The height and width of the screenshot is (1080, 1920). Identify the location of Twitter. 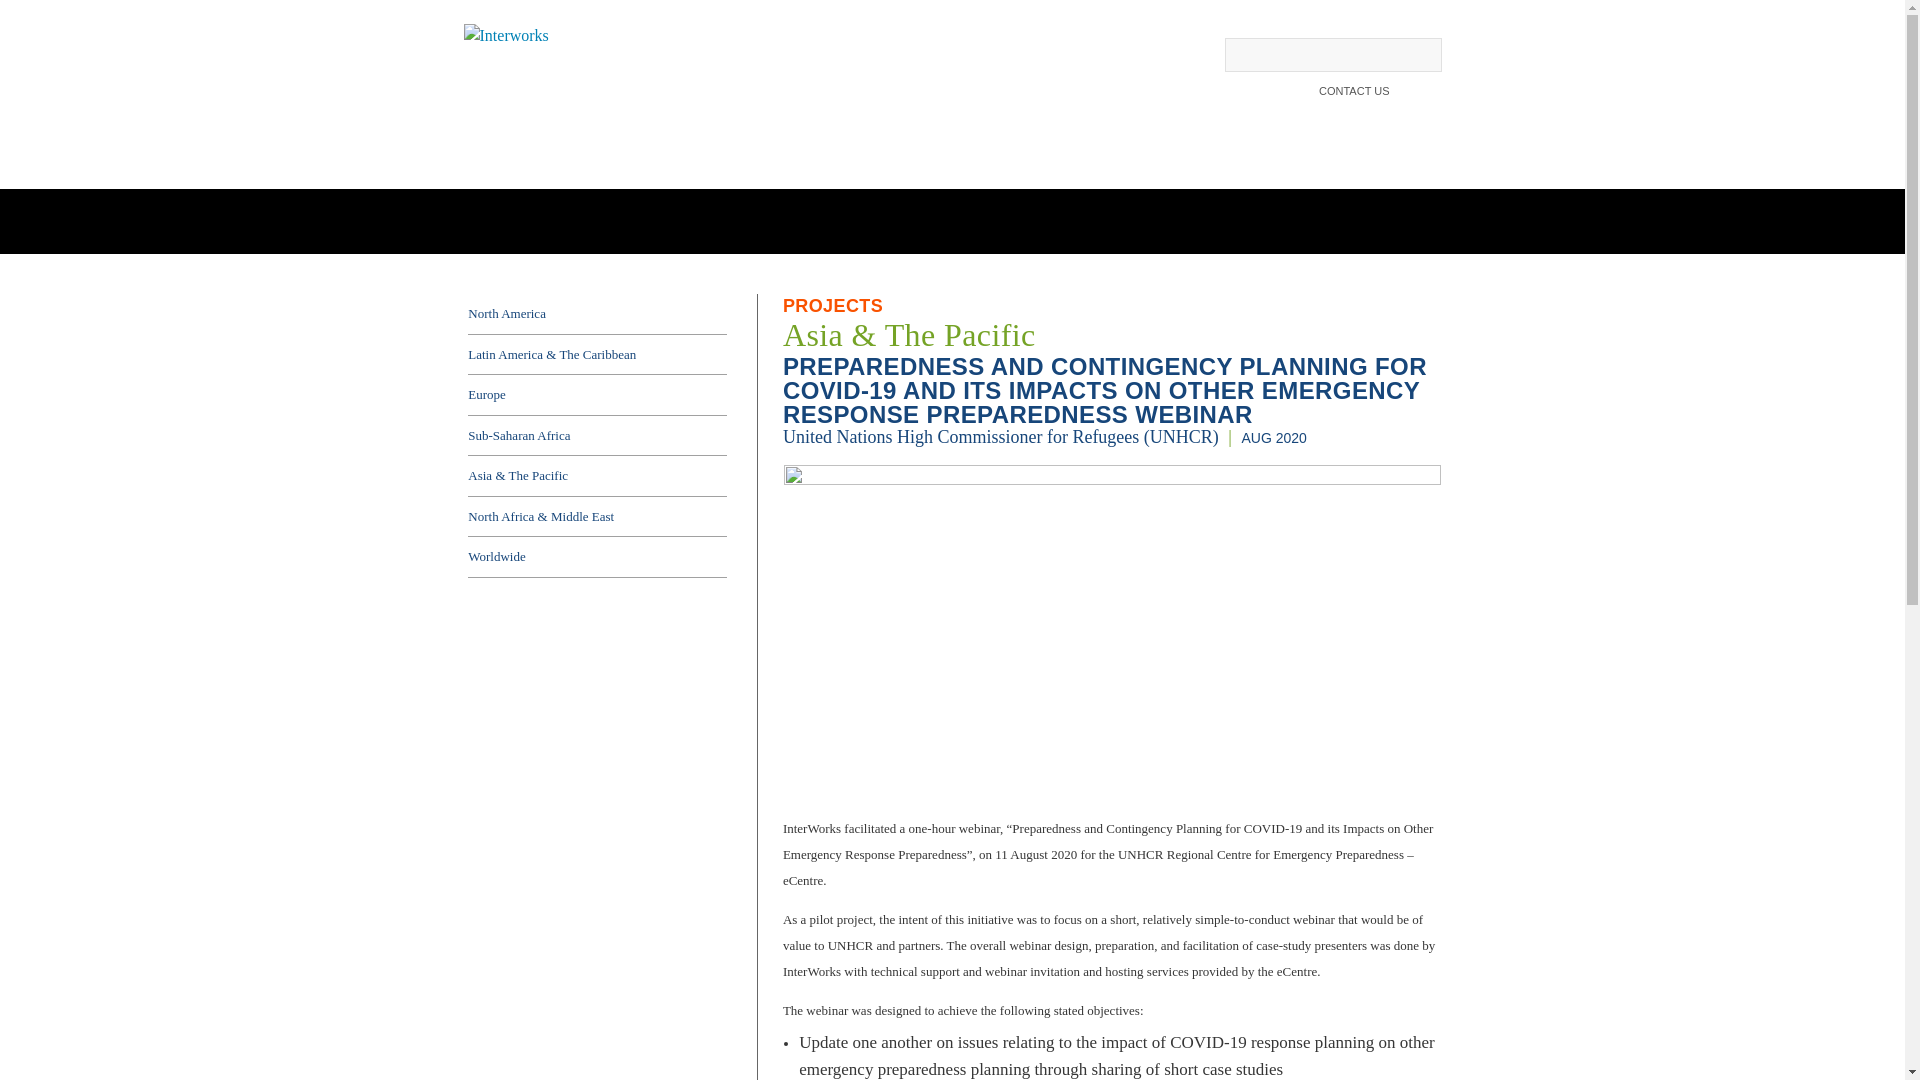
(1408, 94).